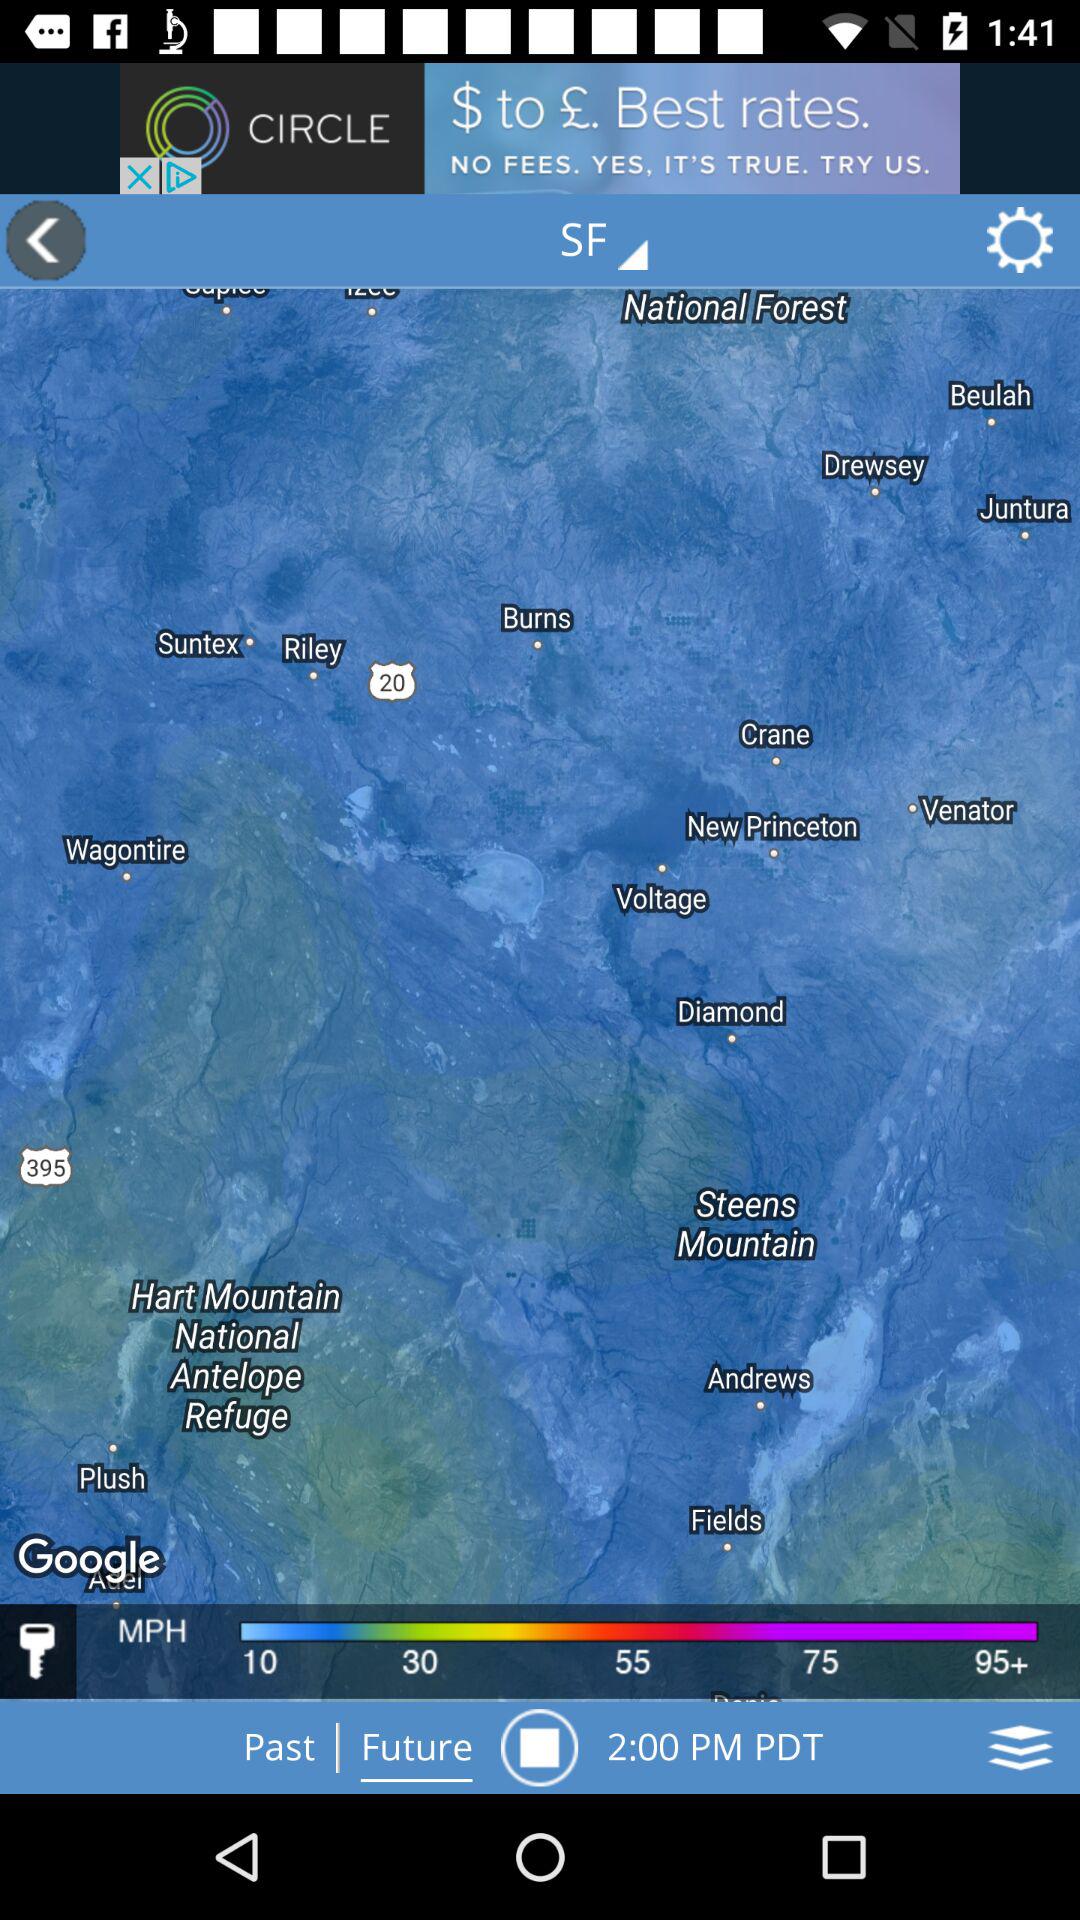 Image resolution: width=1080 pixels, height=1920 pixels. What do you see at coordinates (618, 240) in the screenshot?
I see `click on the button which is left to the settings button` at bounding box center [618, 240].